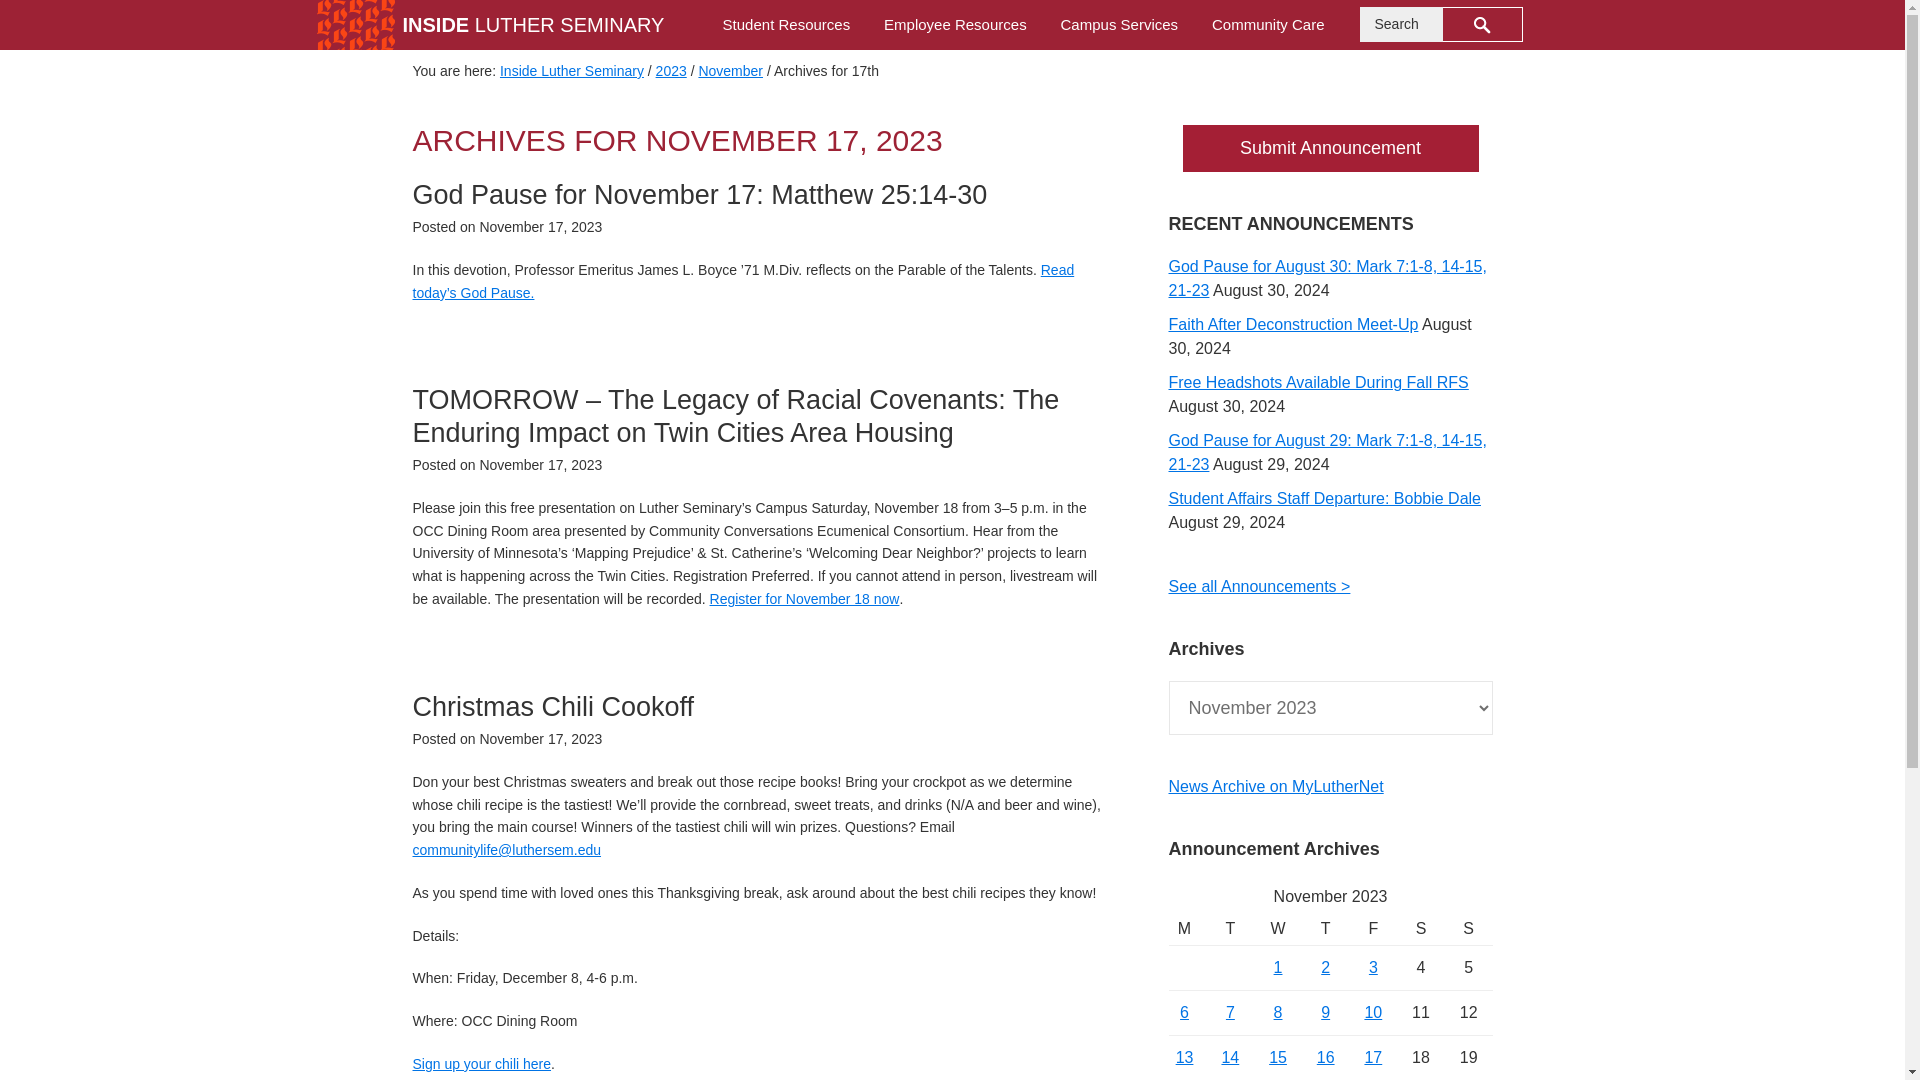  Describe the element at coordinates (1421, 929) in the screenshot. I see `Saturday` at that location.